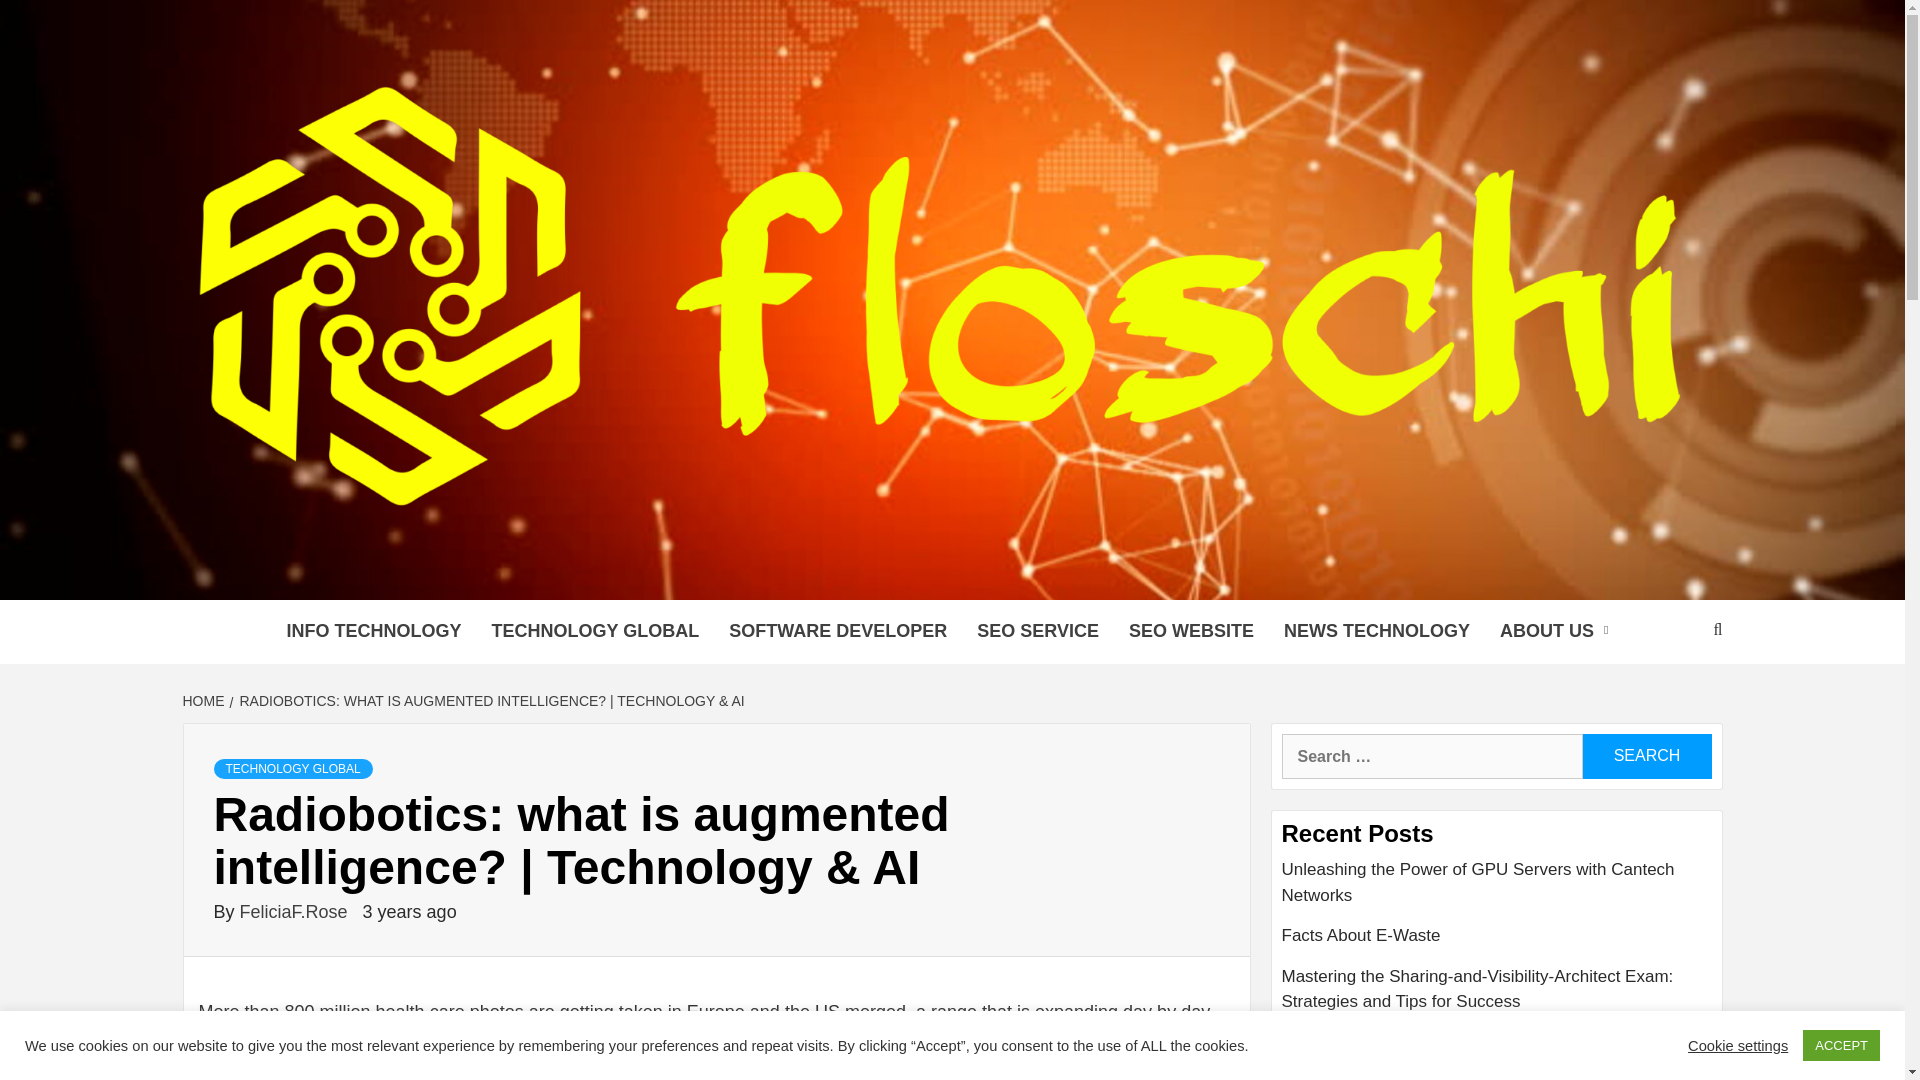 This screenshot has height=1080, width=1920. I want to click on ABOUT US, so click(1558, 632).